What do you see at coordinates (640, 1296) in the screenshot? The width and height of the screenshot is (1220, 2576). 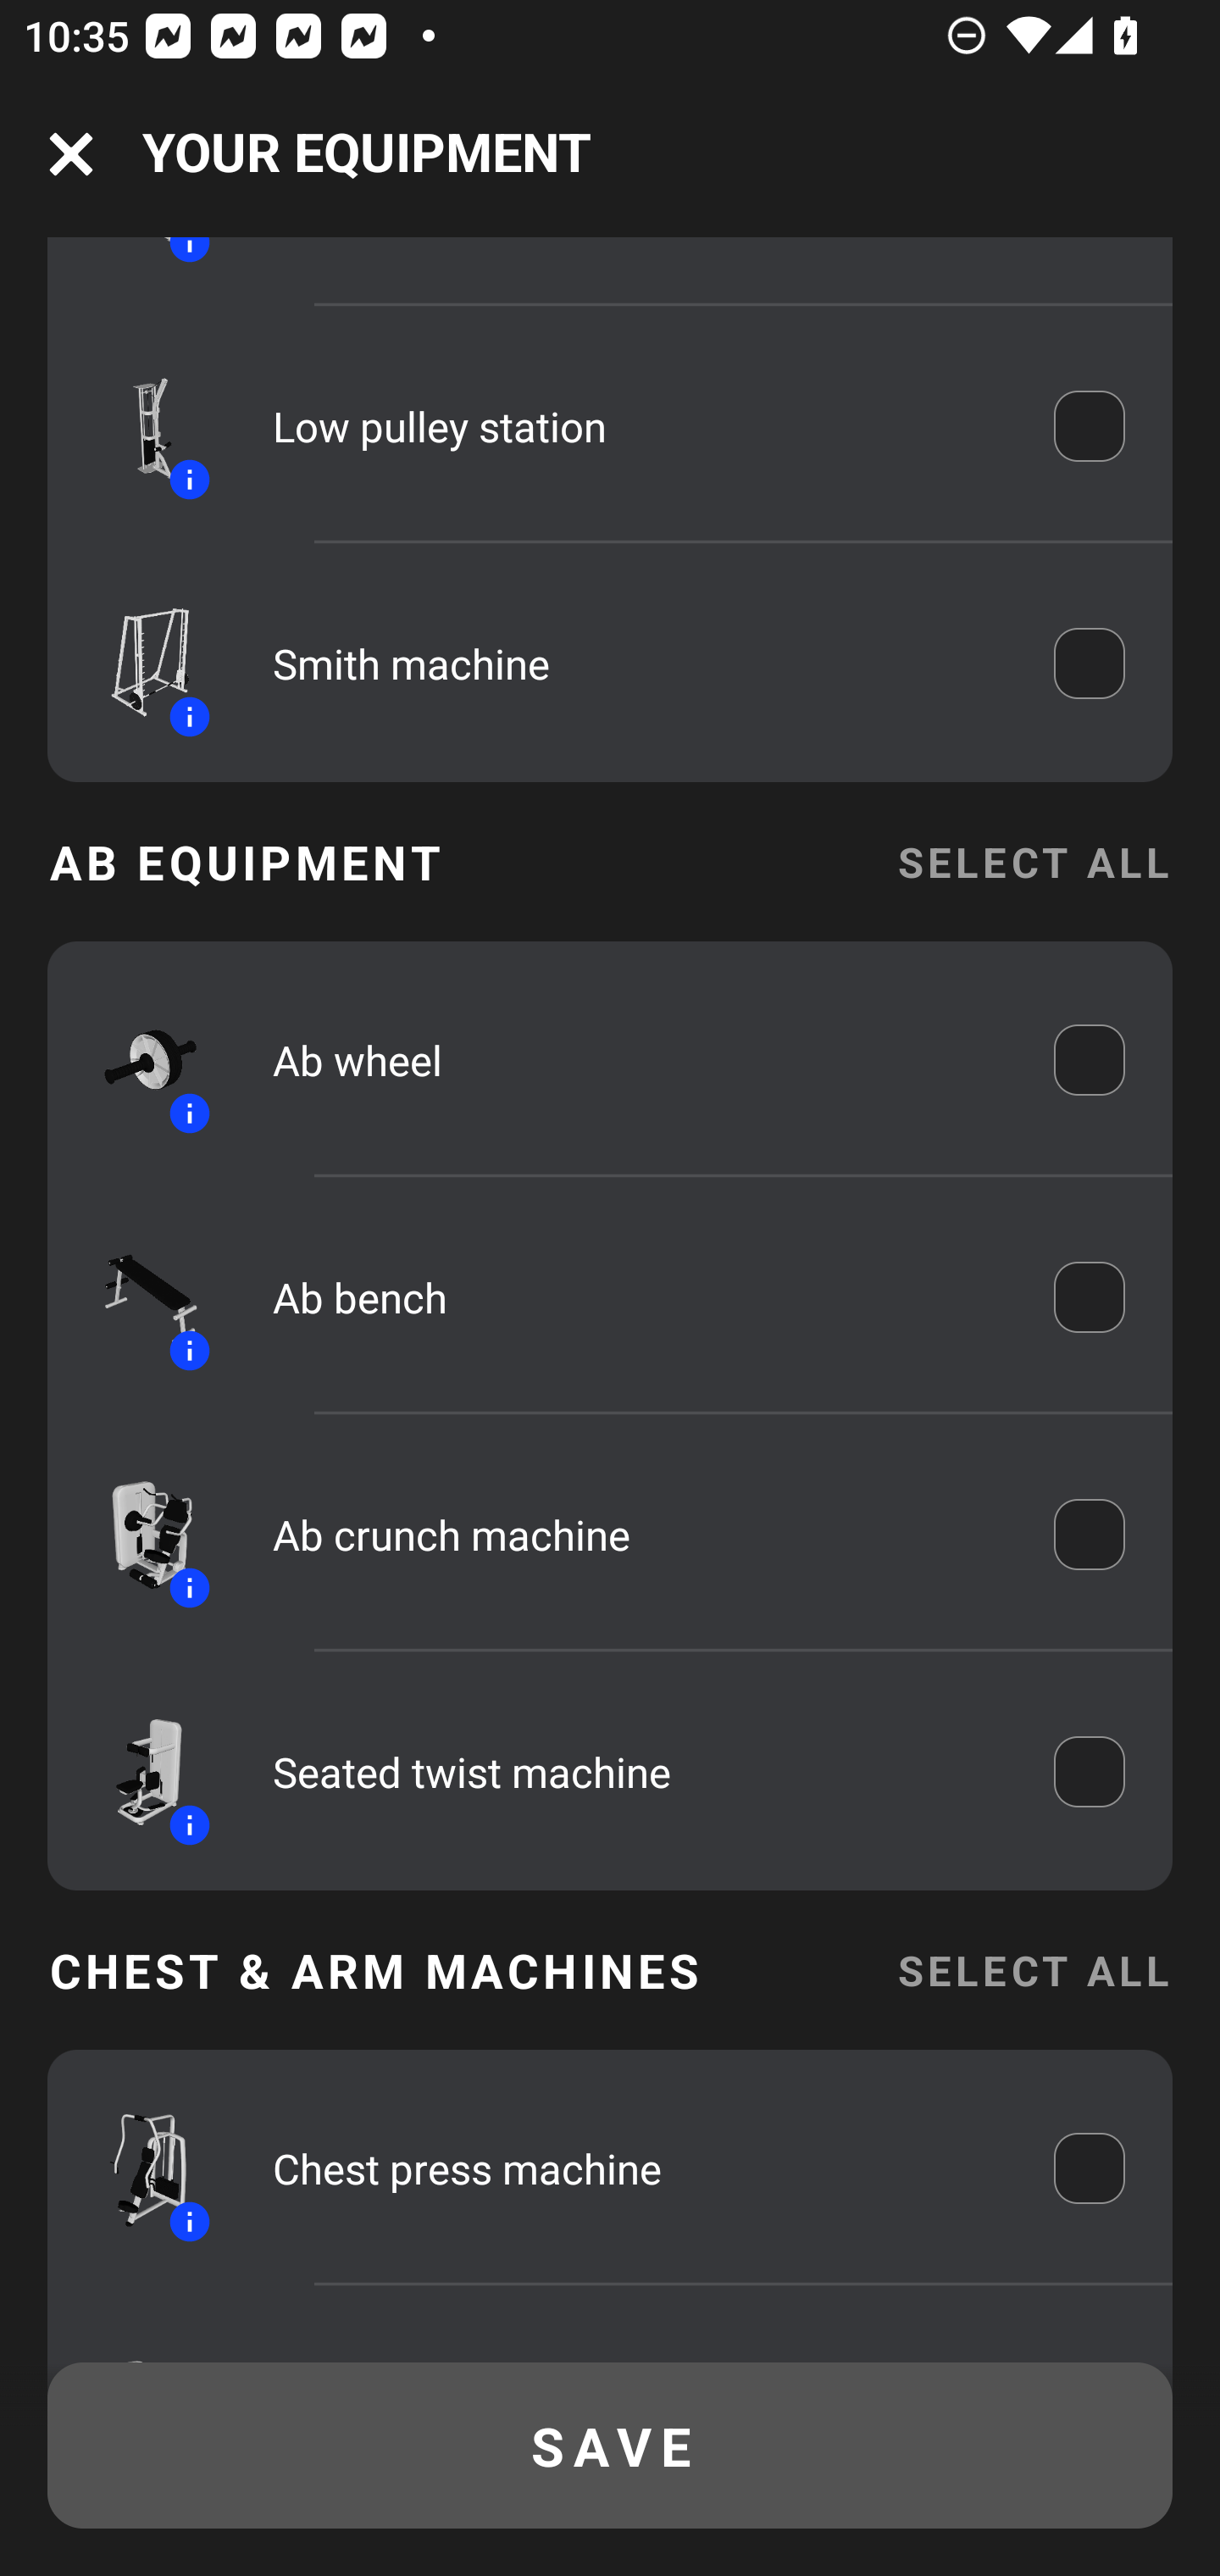 I see `Ab bench` at bounding box center [640, 1296].